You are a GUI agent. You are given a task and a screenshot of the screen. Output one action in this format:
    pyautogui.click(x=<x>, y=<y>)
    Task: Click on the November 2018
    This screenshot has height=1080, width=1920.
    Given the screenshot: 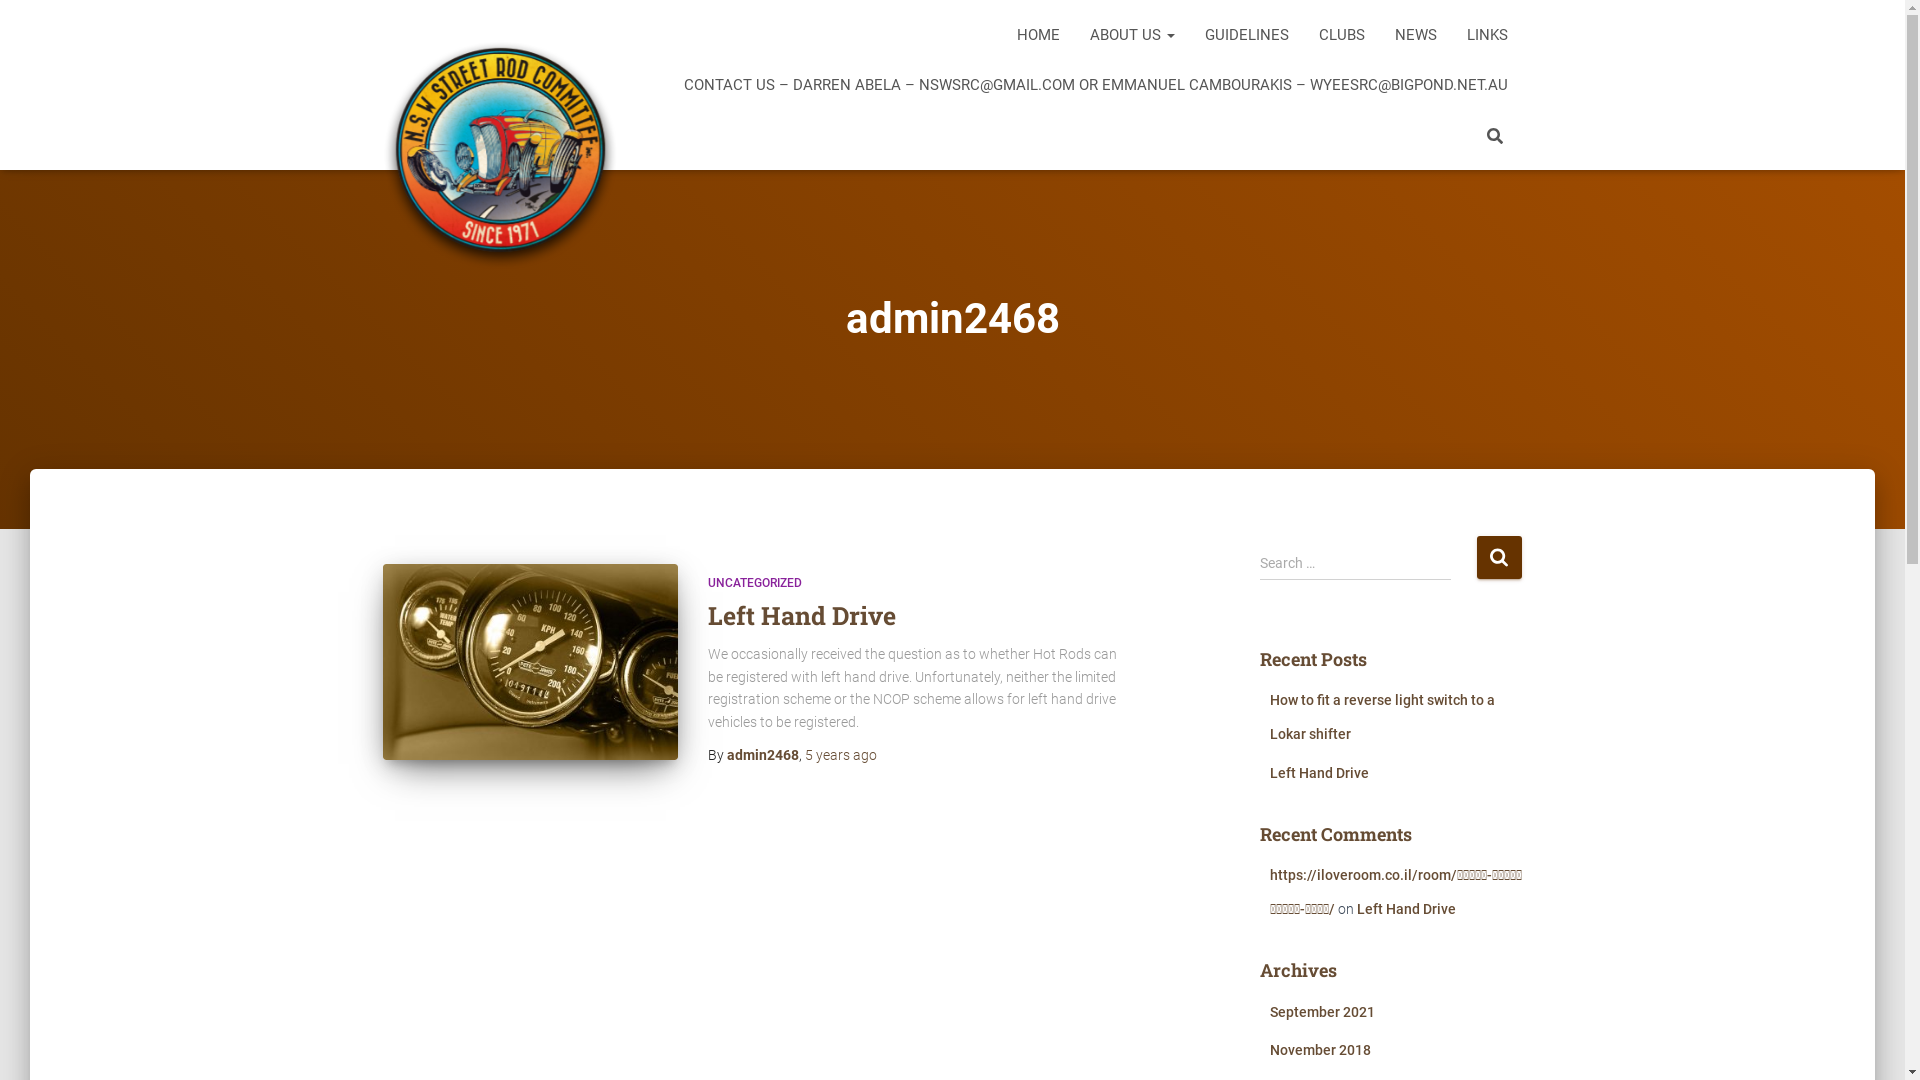 What is the action you would take?
    pyautogui.click(x=1320, y=1050)
    